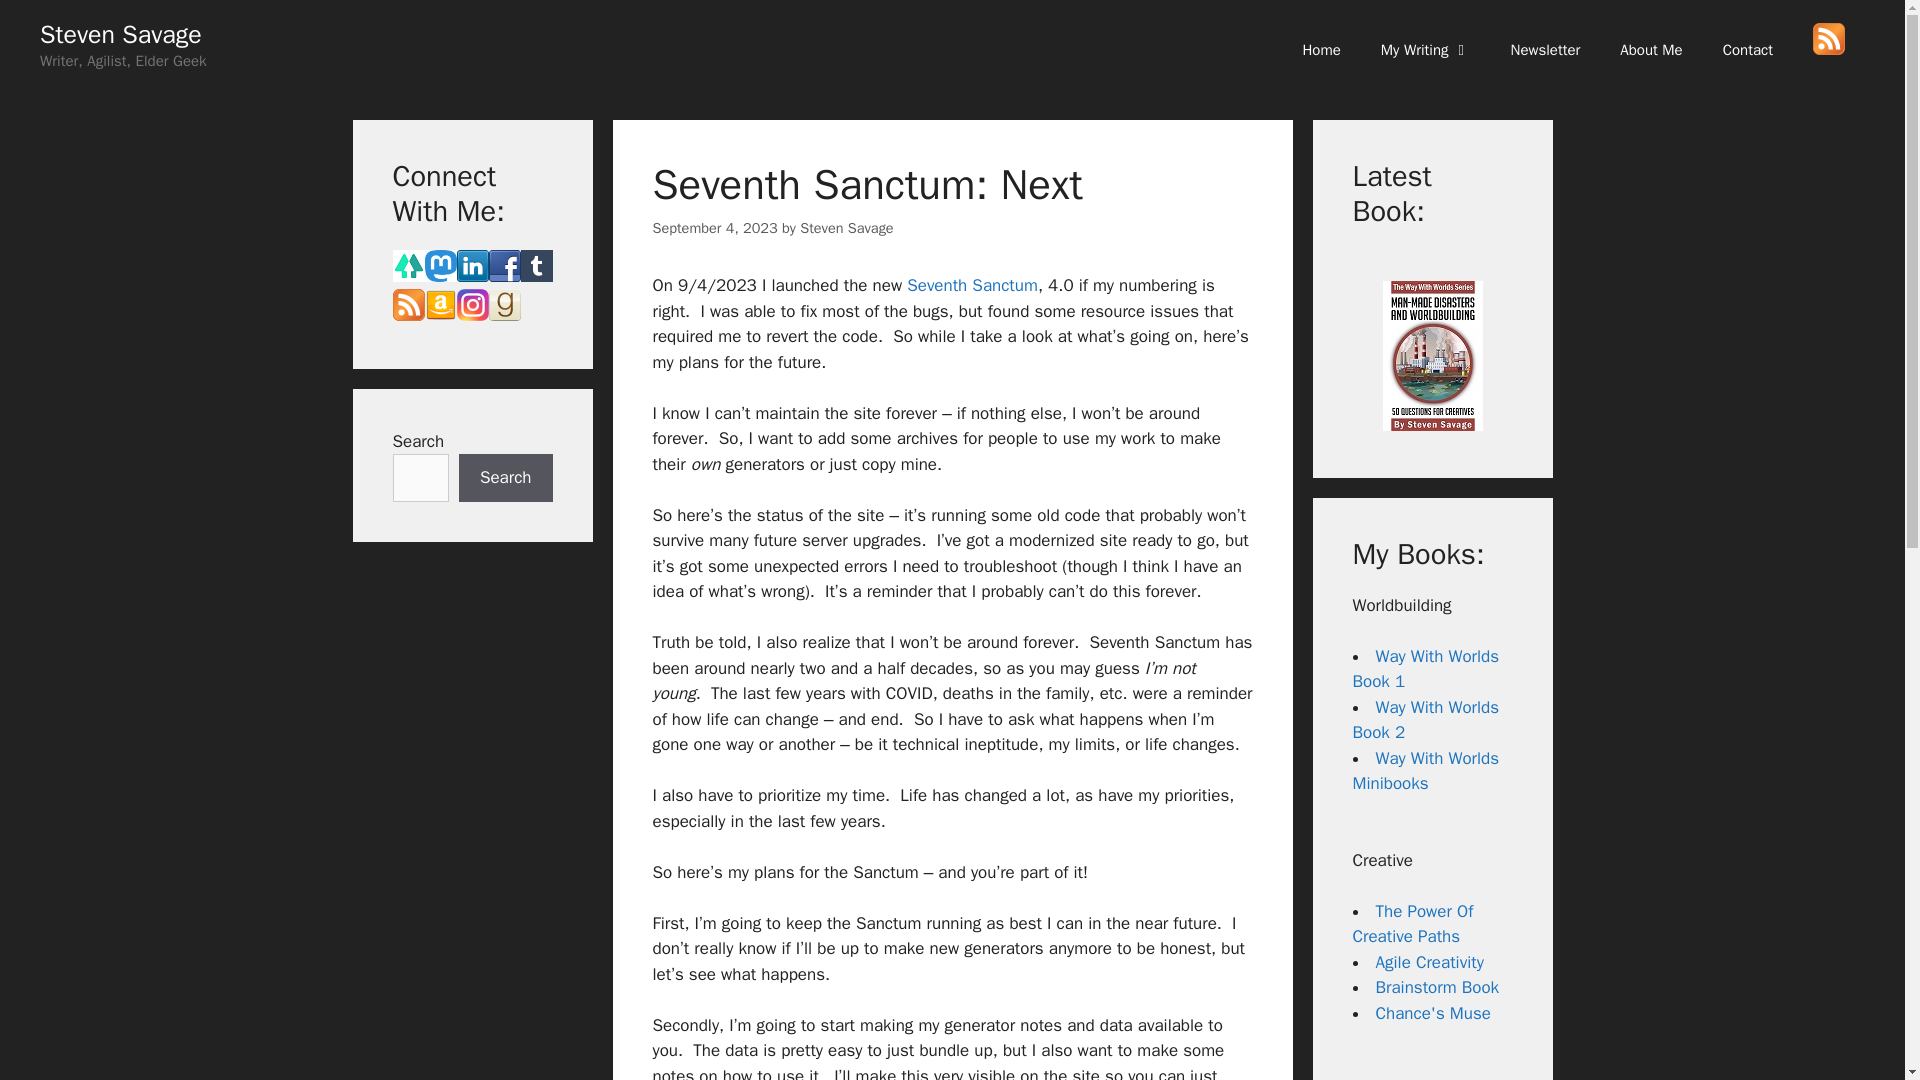 The width and height of the screenshot is (1920, 1080). What do you see at coordinates (1425, 669) in the screenshot?
I see `Way With Worlds Book 1` at bounding box center [1425, 669].